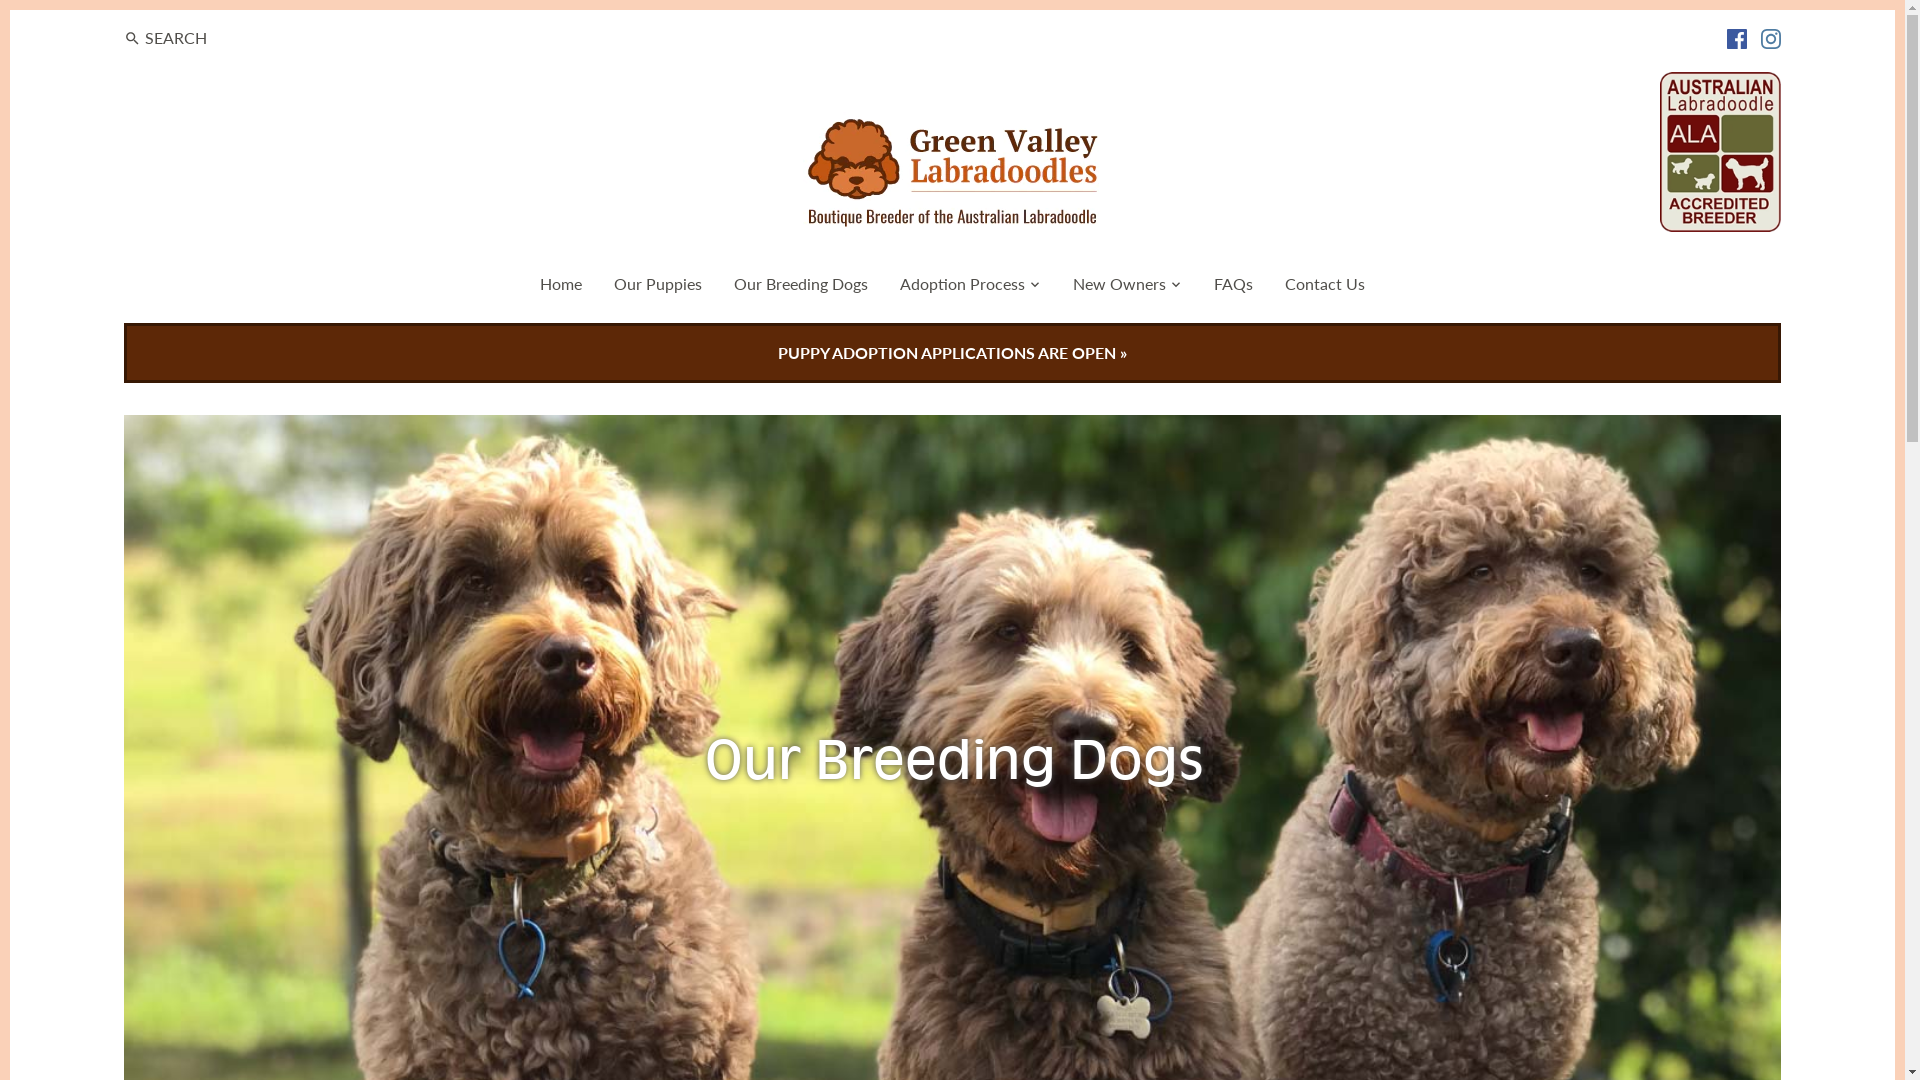 The width and height of the screenshot is (1920, 1080). Describe the element at coordinates (962, 287) in the screenshot. I see `Adoption Process` at that location.